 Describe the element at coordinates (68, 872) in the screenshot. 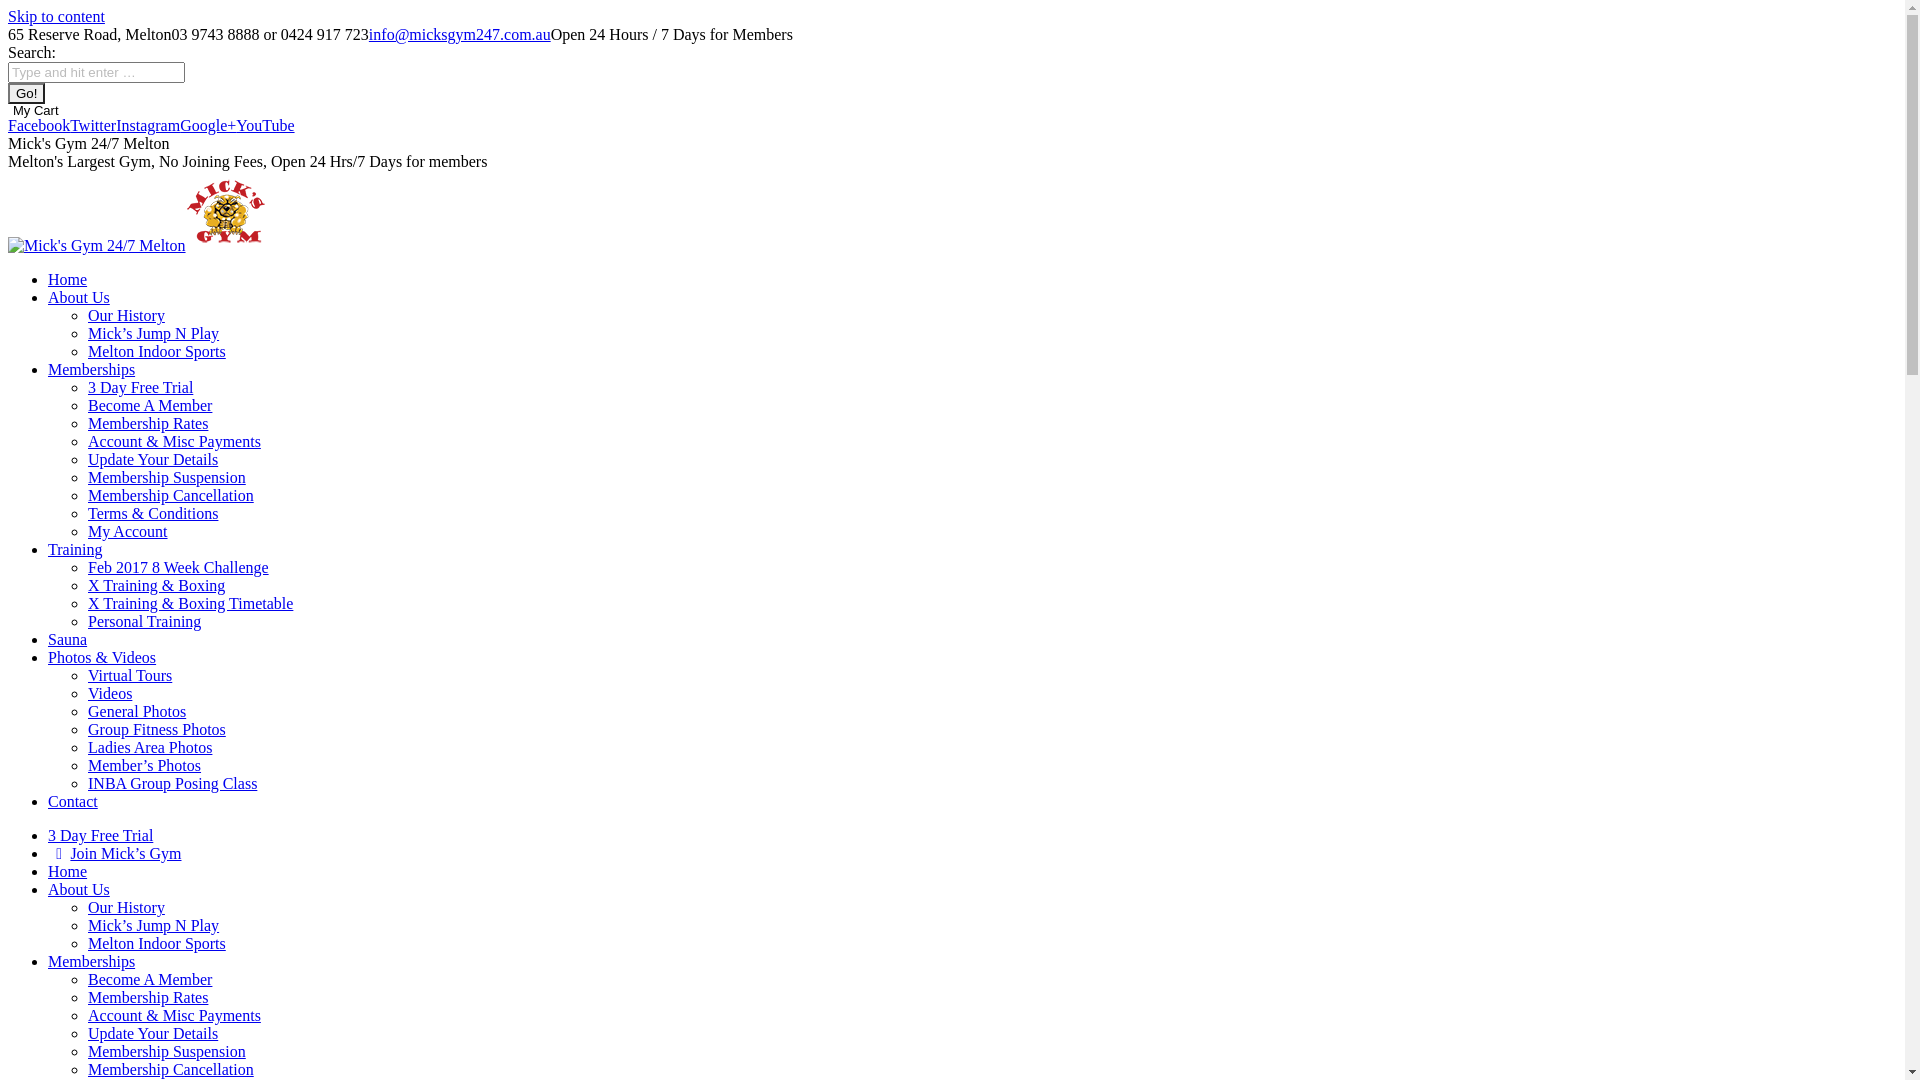

I see `Home` at that location.